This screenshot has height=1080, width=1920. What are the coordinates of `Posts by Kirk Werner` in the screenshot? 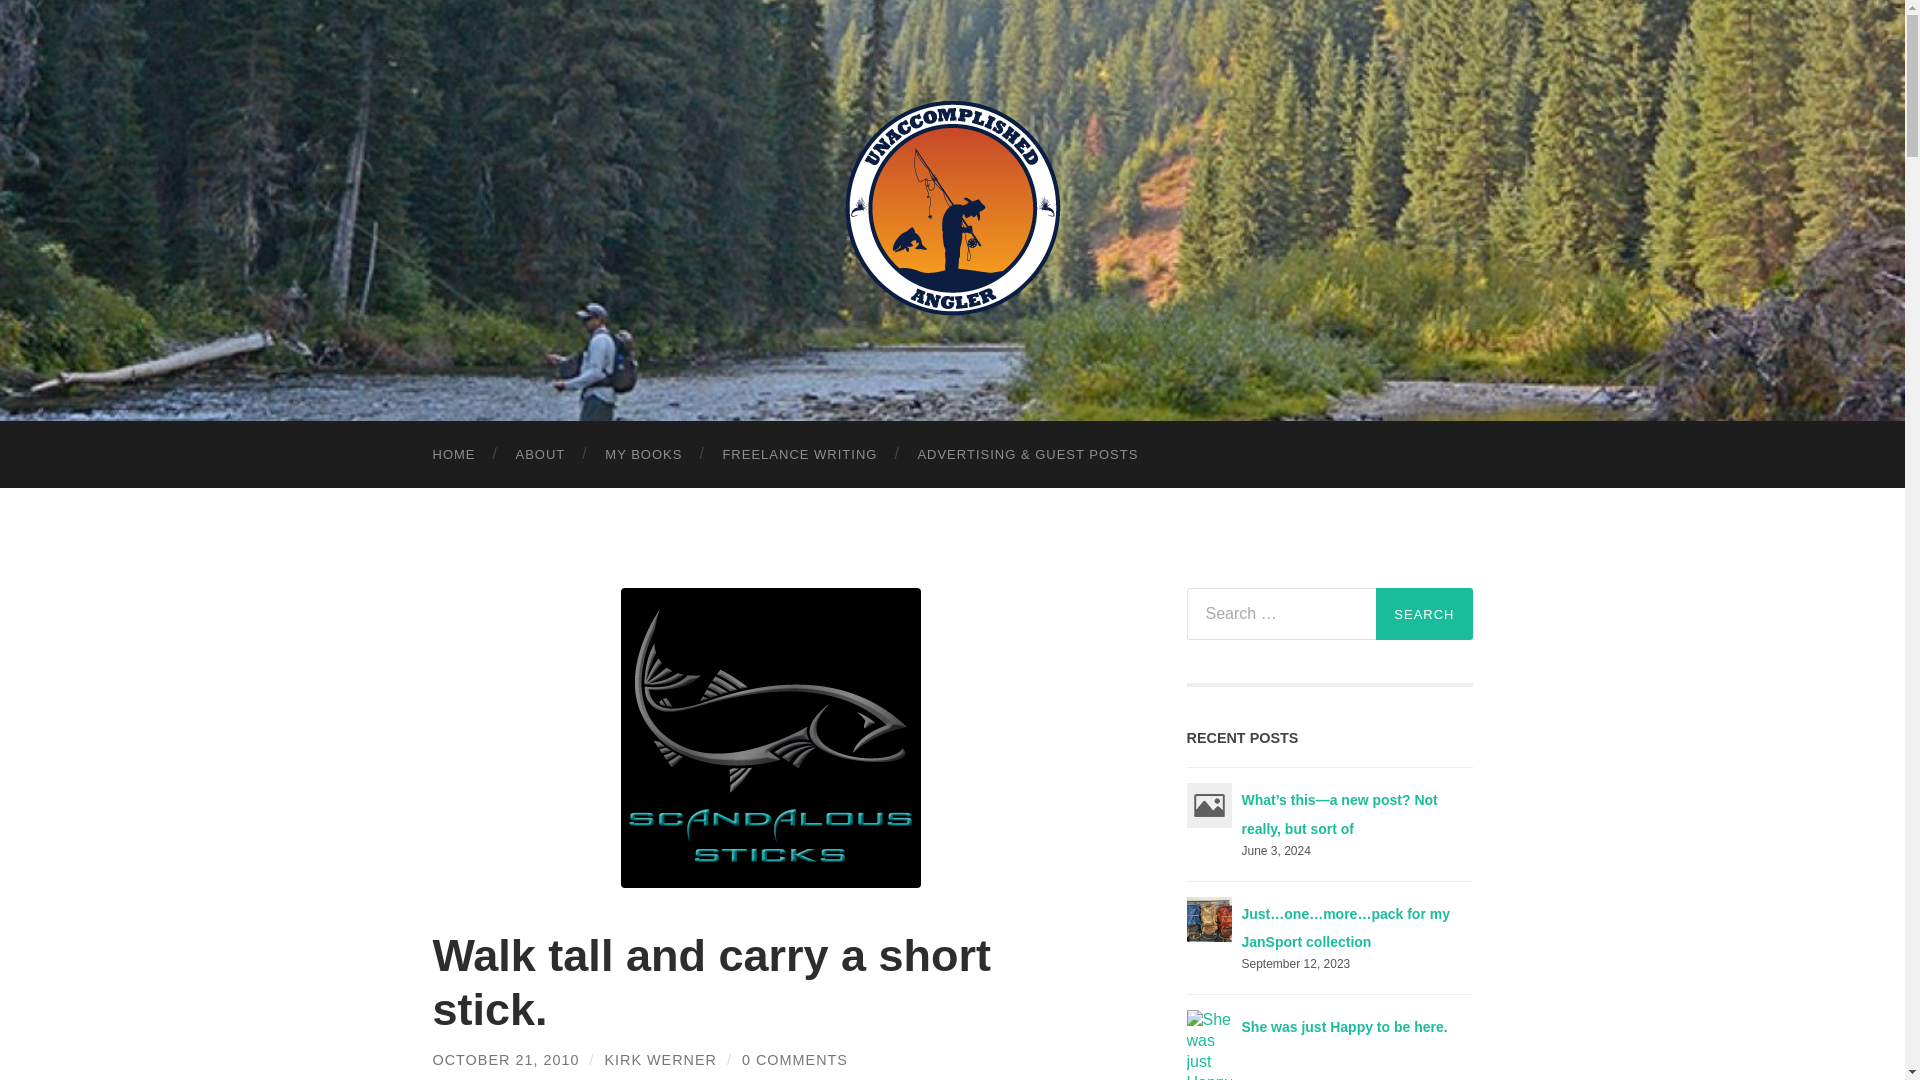 It's located at (660, 1060).